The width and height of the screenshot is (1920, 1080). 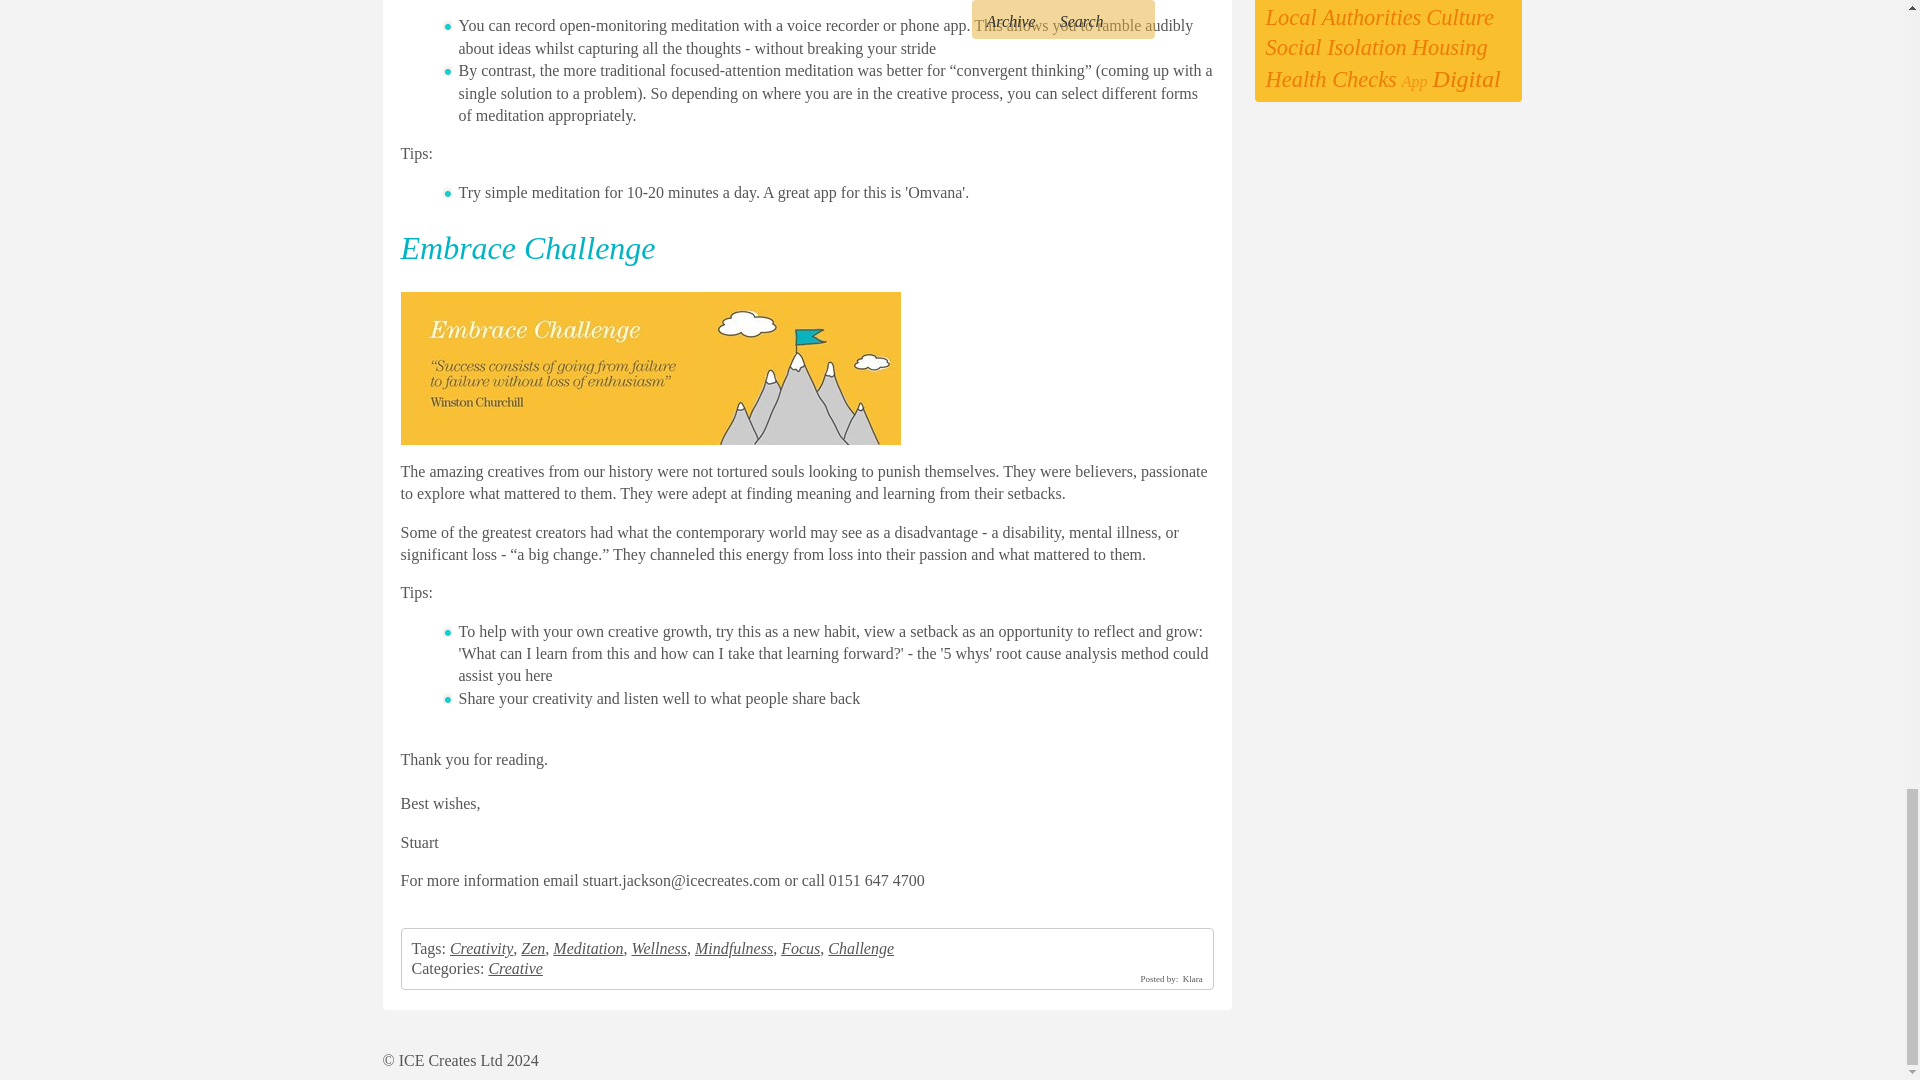 What do you see at coordinates (800, 948) in the screenshot?
I see `Focus` at bounding box center [800, 948].